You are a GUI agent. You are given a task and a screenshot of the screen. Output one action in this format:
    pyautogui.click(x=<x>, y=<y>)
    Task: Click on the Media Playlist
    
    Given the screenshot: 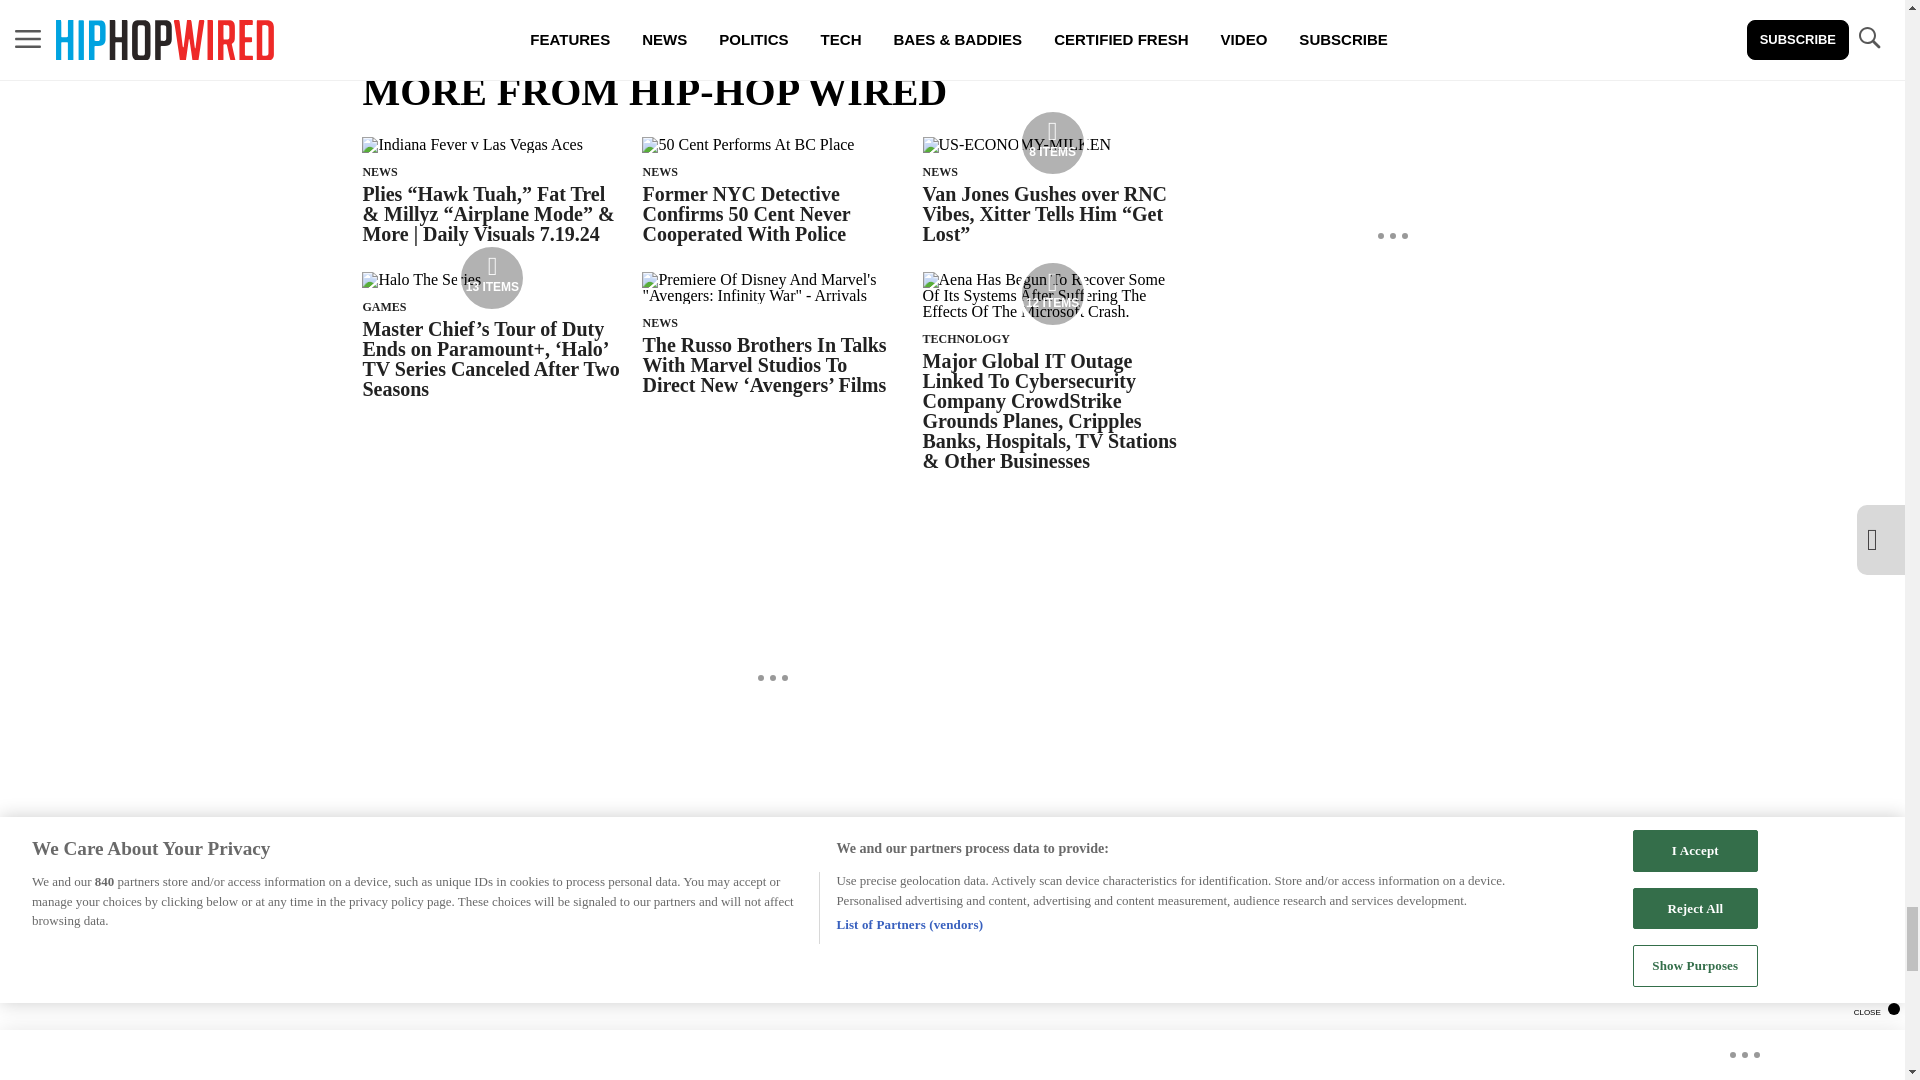 What is the action you would take?
    pyautogui.click(x=491, y=278)
    